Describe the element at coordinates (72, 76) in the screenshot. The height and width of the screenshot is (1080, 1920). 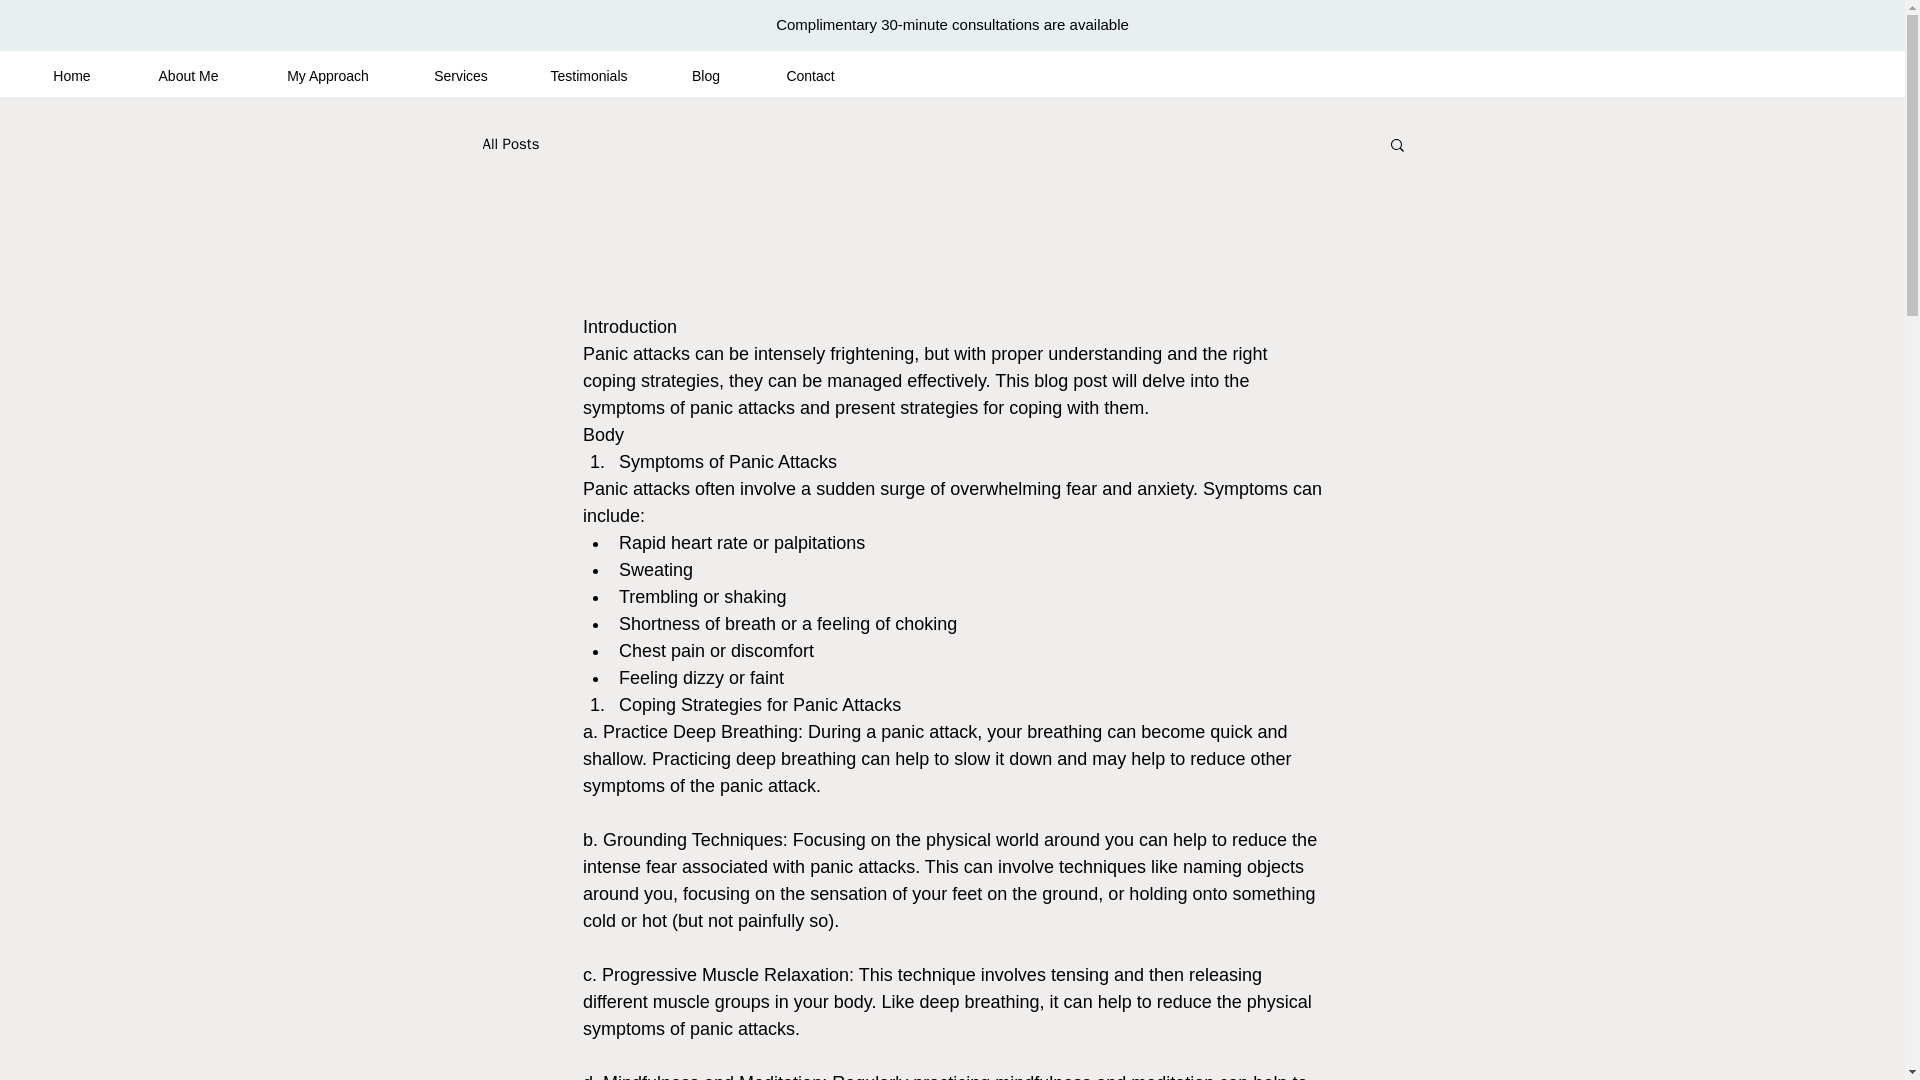
I see `Home` at that location.